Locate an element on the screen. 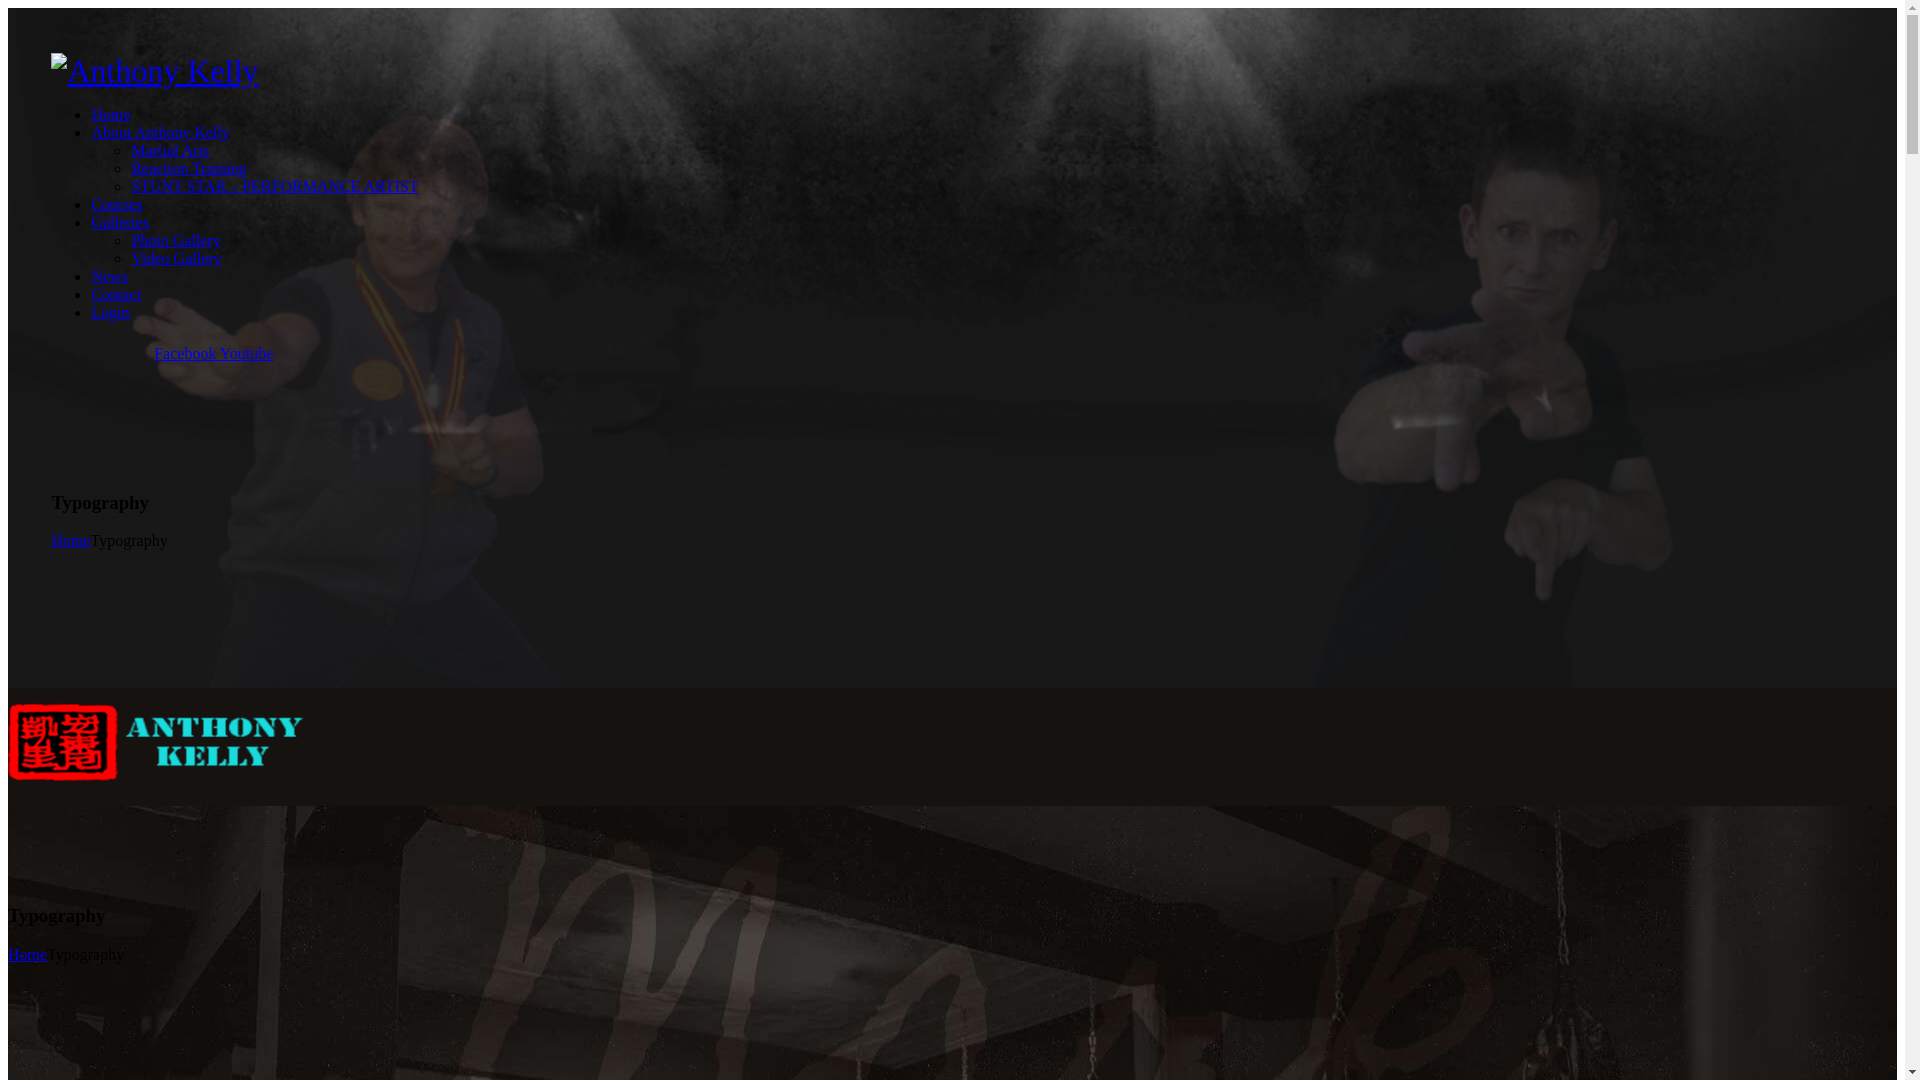 The width and height of the screenshot is (1920, 1080). Login is located at coordinates (110, 312).